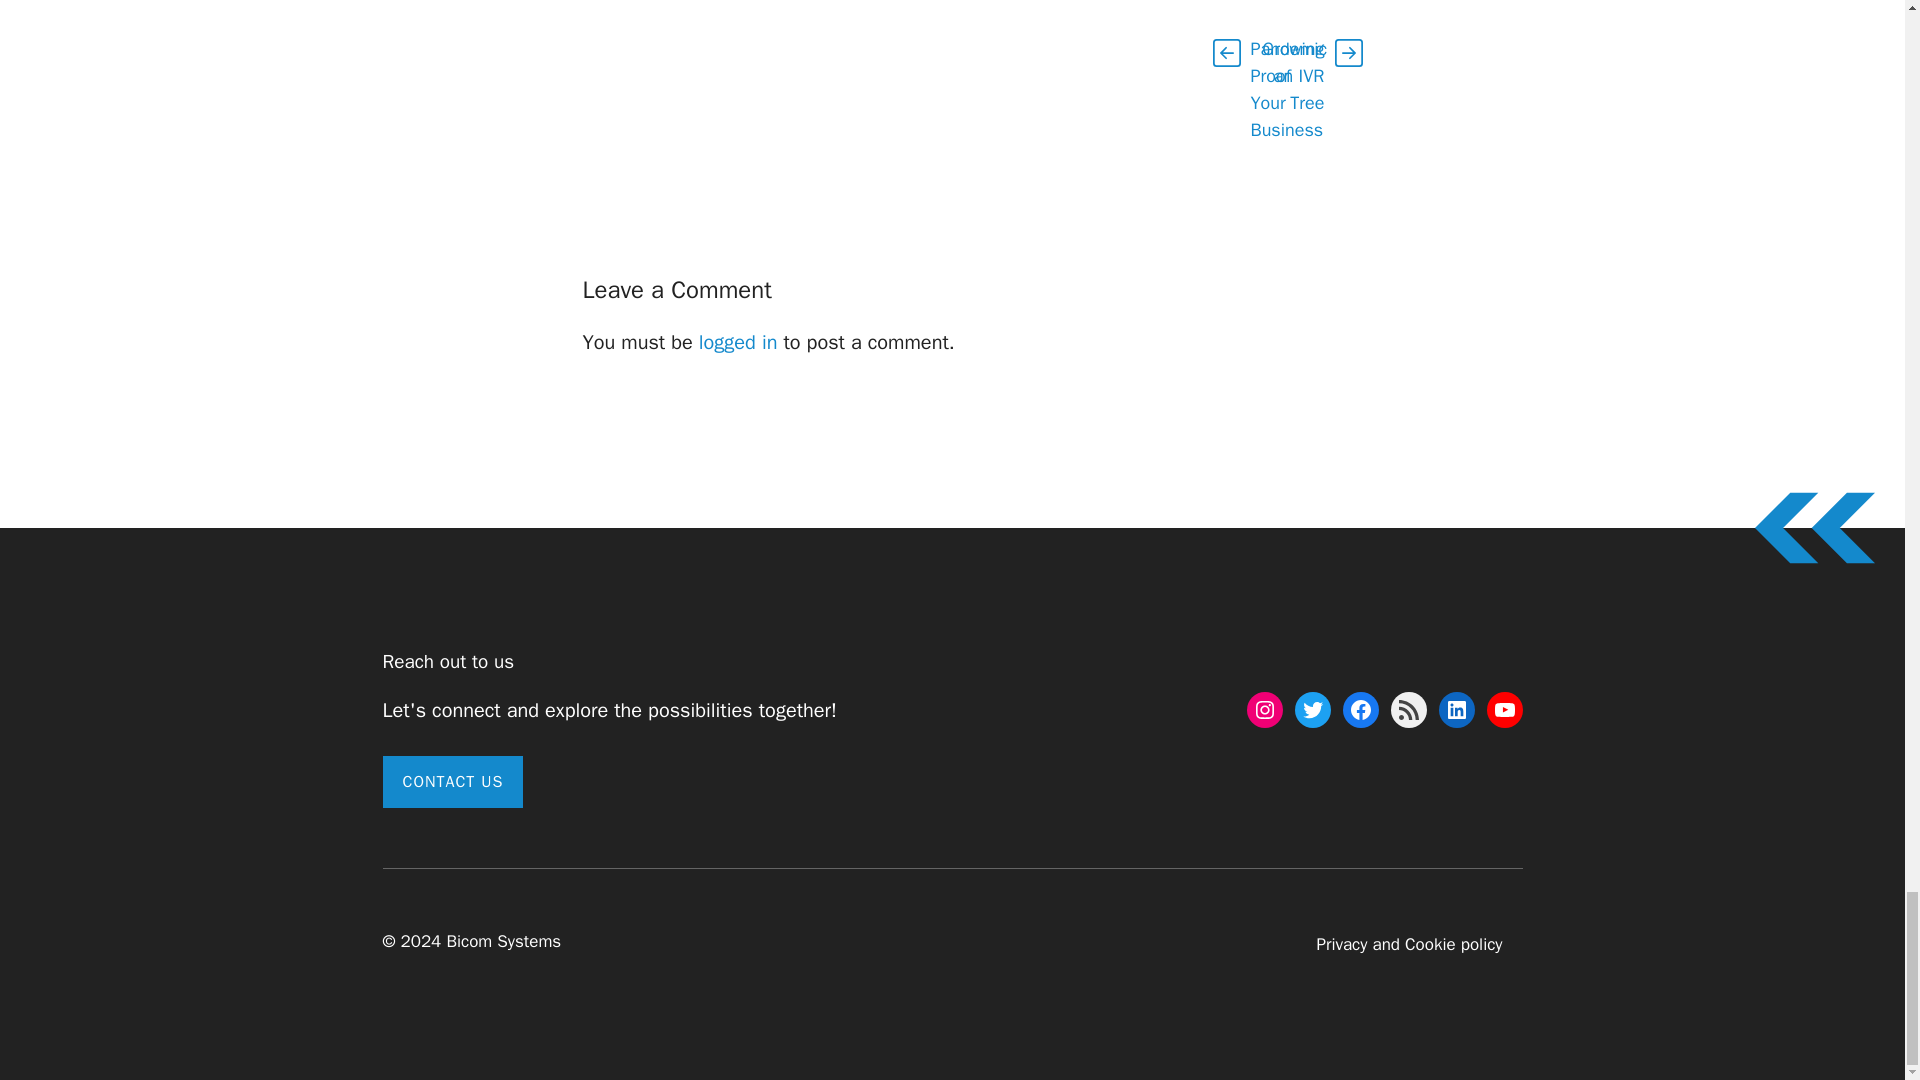  What do you see at coordinates (1408, 710) in the screenshot?
I see `RSS Feed` at bounding box center [1408, 710].